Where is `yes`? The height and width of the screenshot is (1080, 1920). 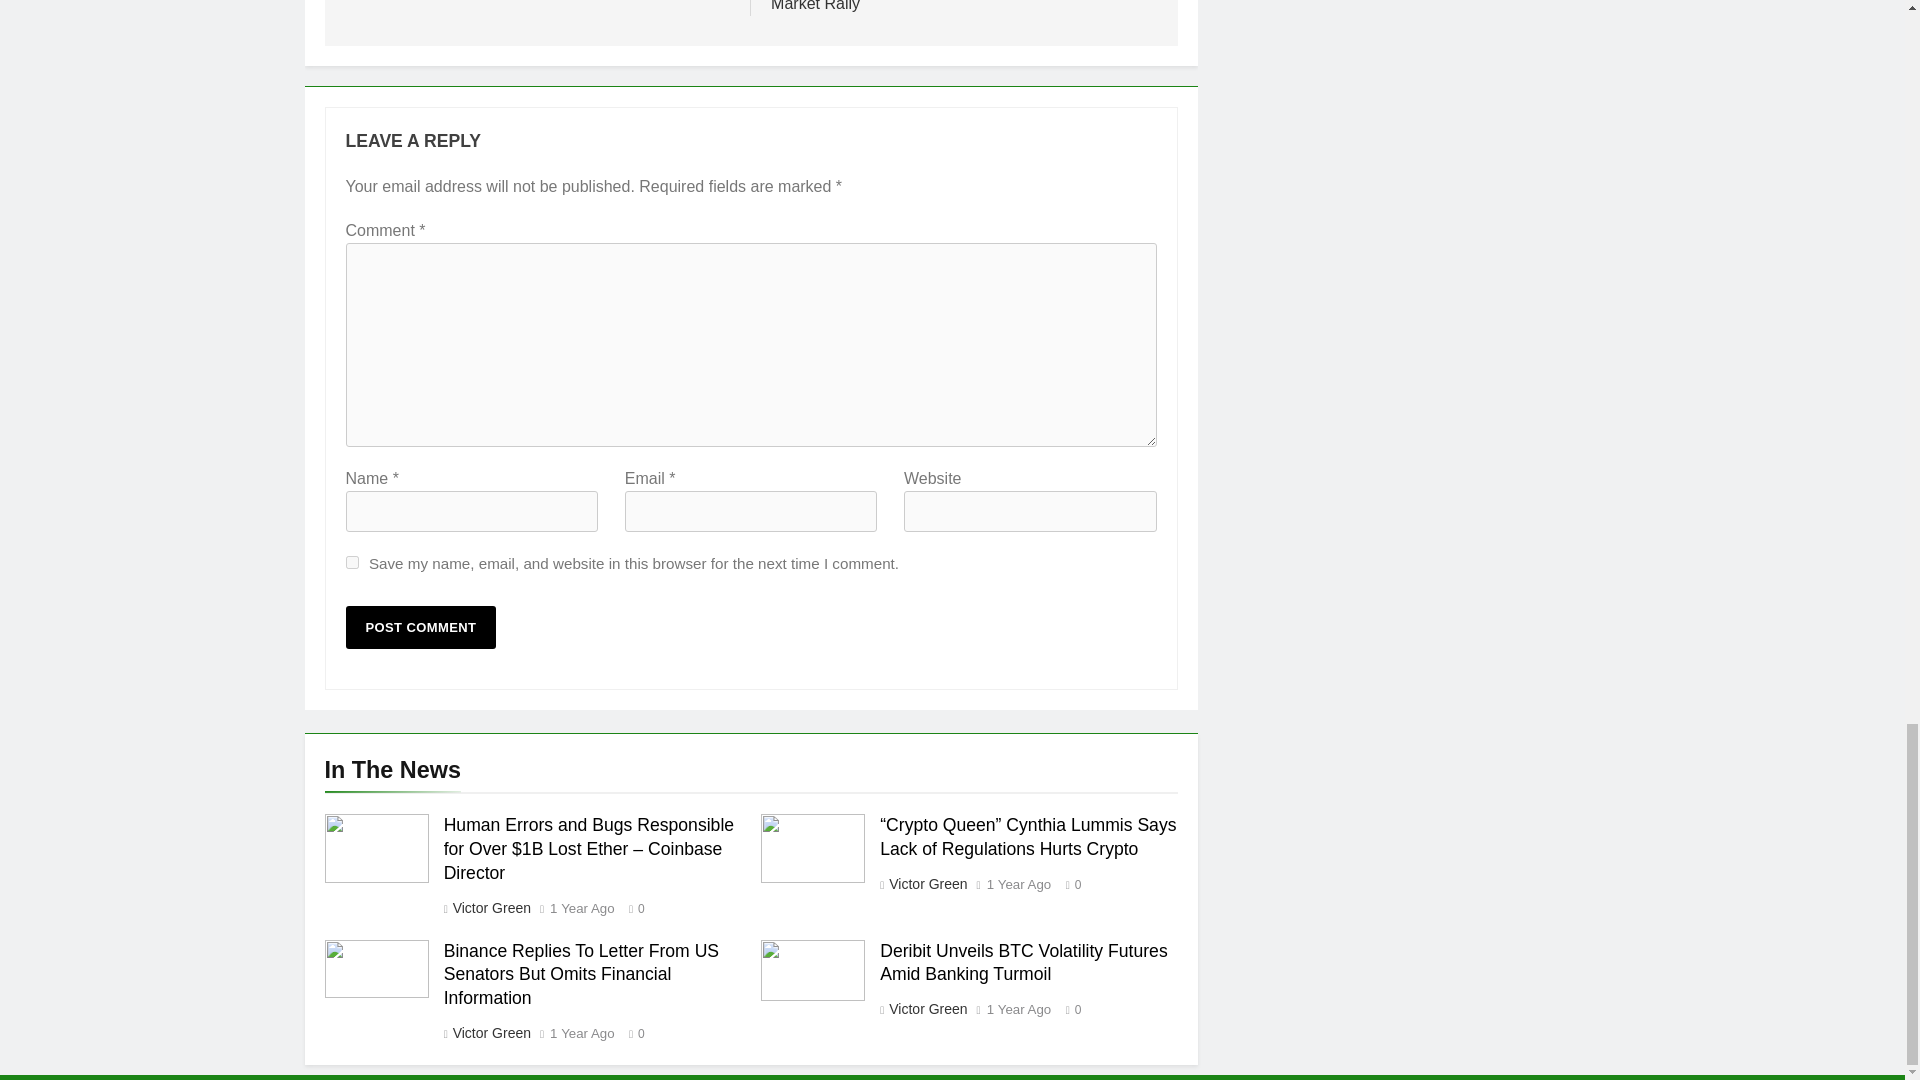 yes is located at coordinates (352, 562).